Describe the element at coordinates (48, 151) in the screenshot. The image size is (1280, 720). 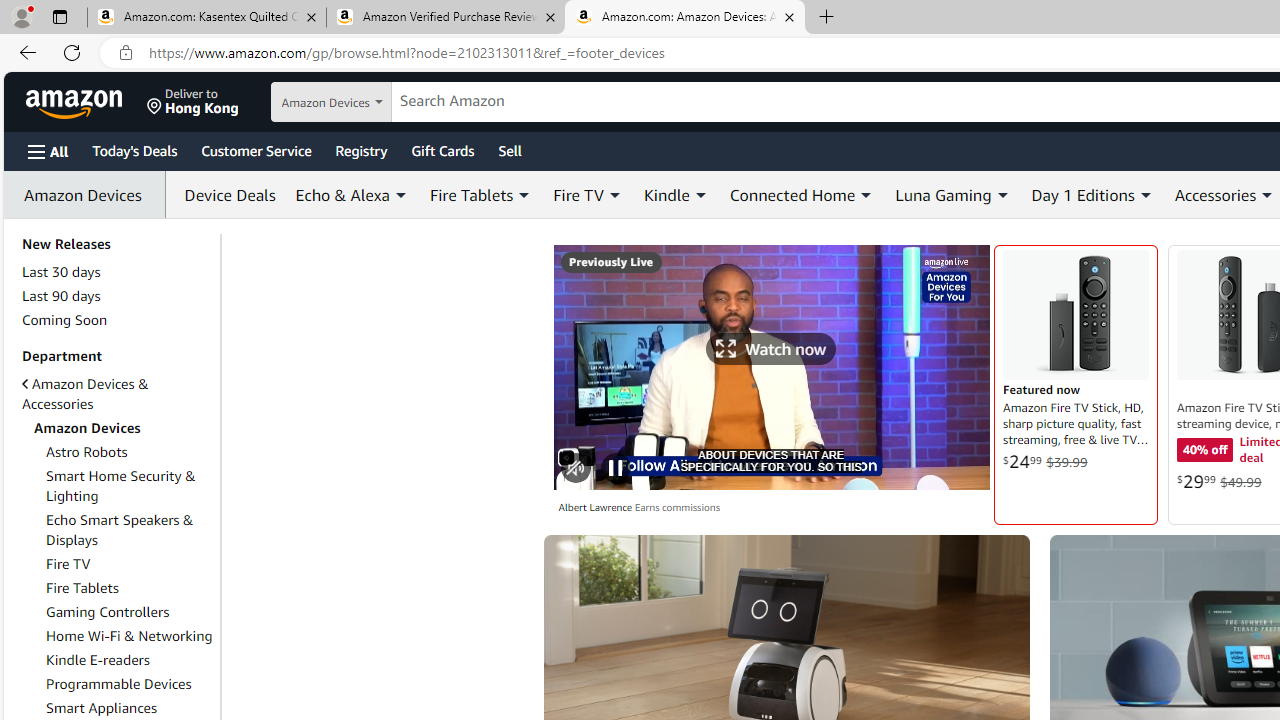
I see `Open Menu` at that location.